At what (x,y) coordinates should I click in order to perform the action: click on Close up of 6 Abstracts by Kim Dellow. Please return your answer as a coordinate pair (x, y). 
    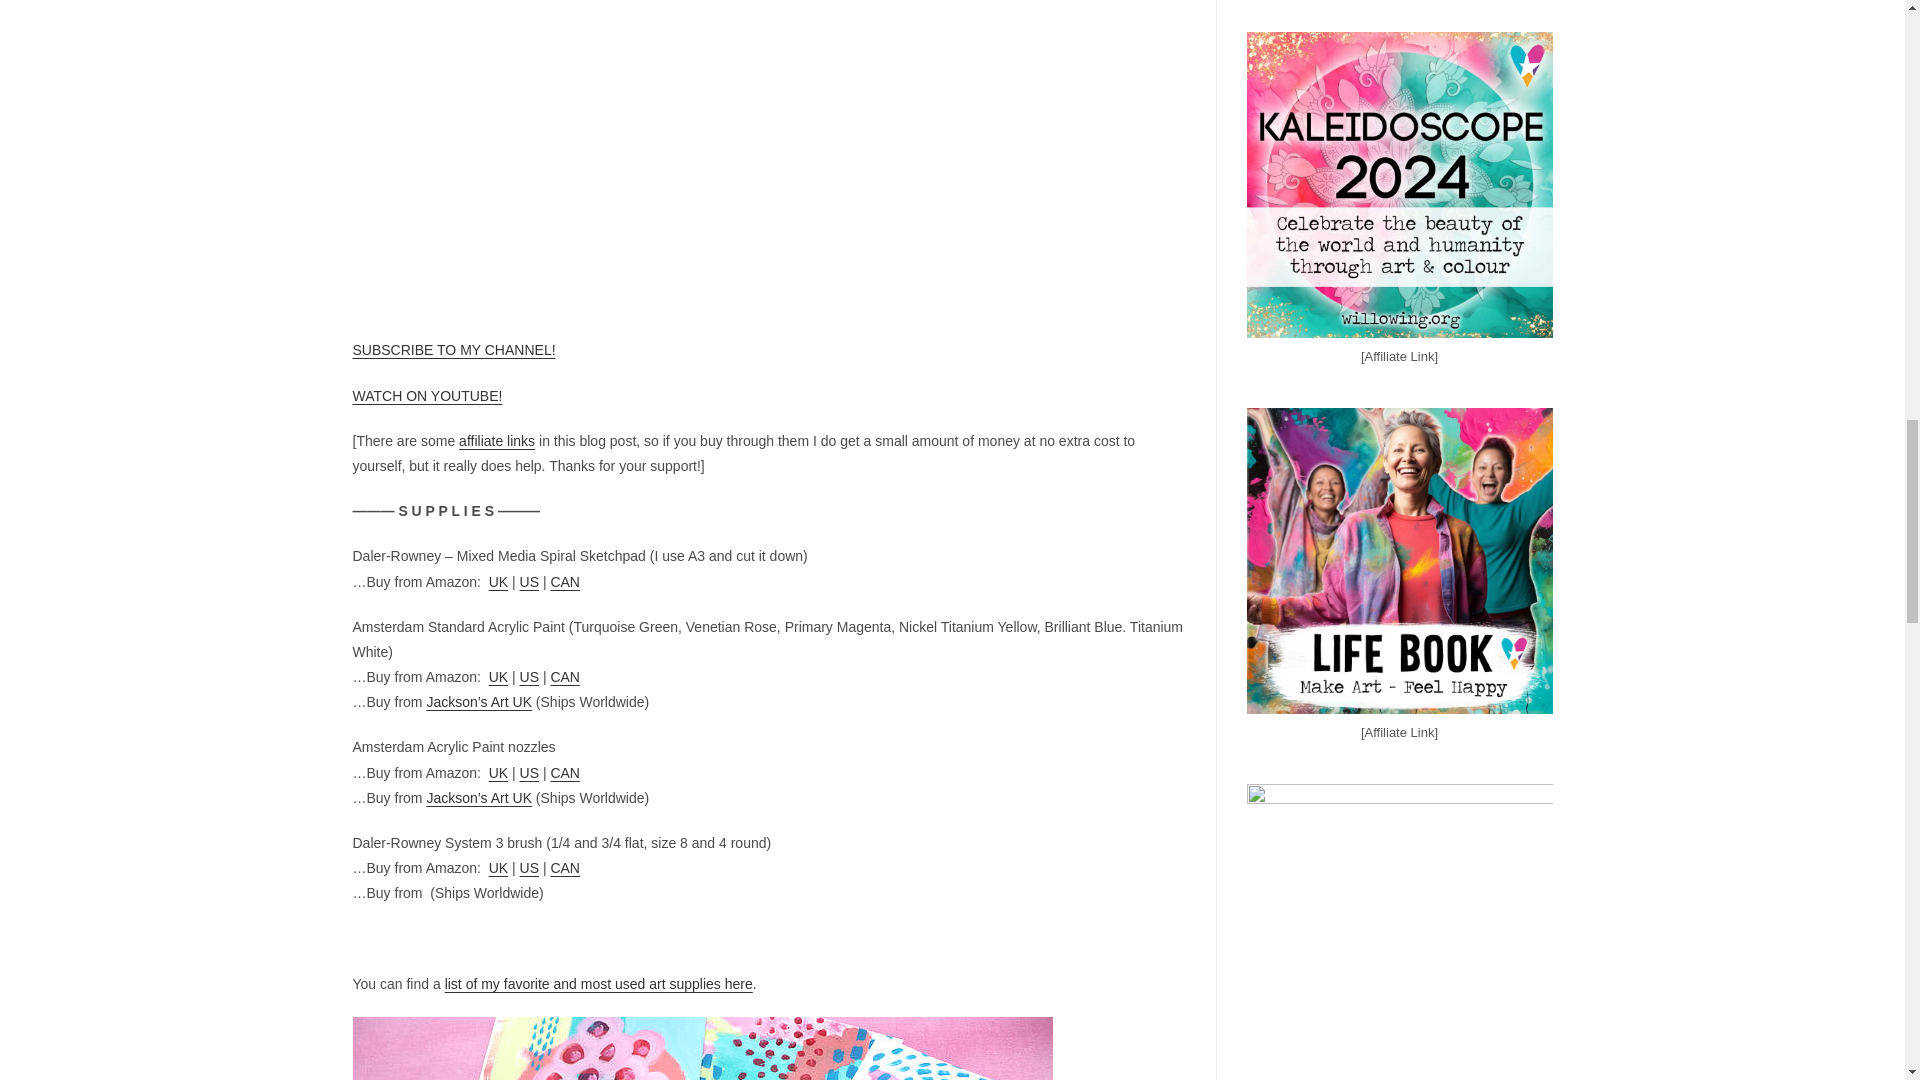
    Looking at the image, I should click on (702, 1048).